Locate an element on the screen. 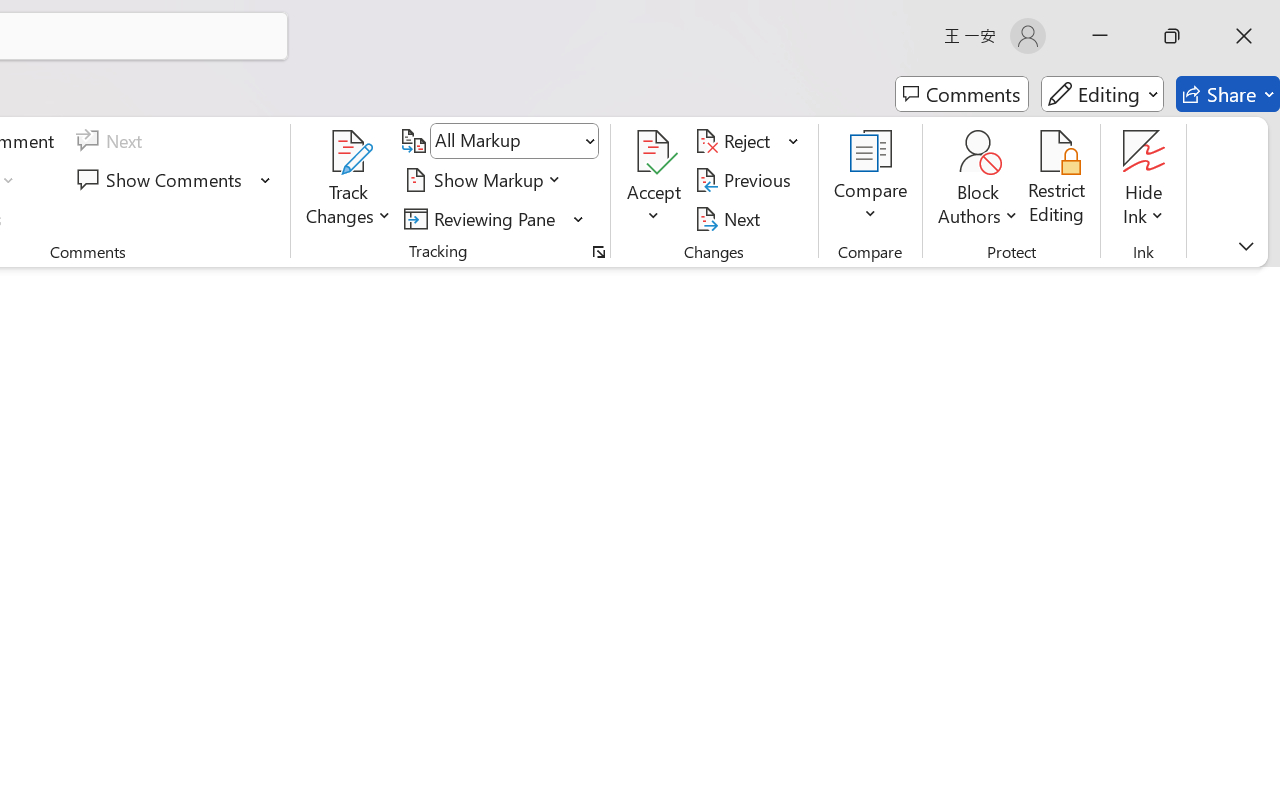 The height and width of the screenshot is (800, 1280). More Options is located at coordinates (1144, 208).